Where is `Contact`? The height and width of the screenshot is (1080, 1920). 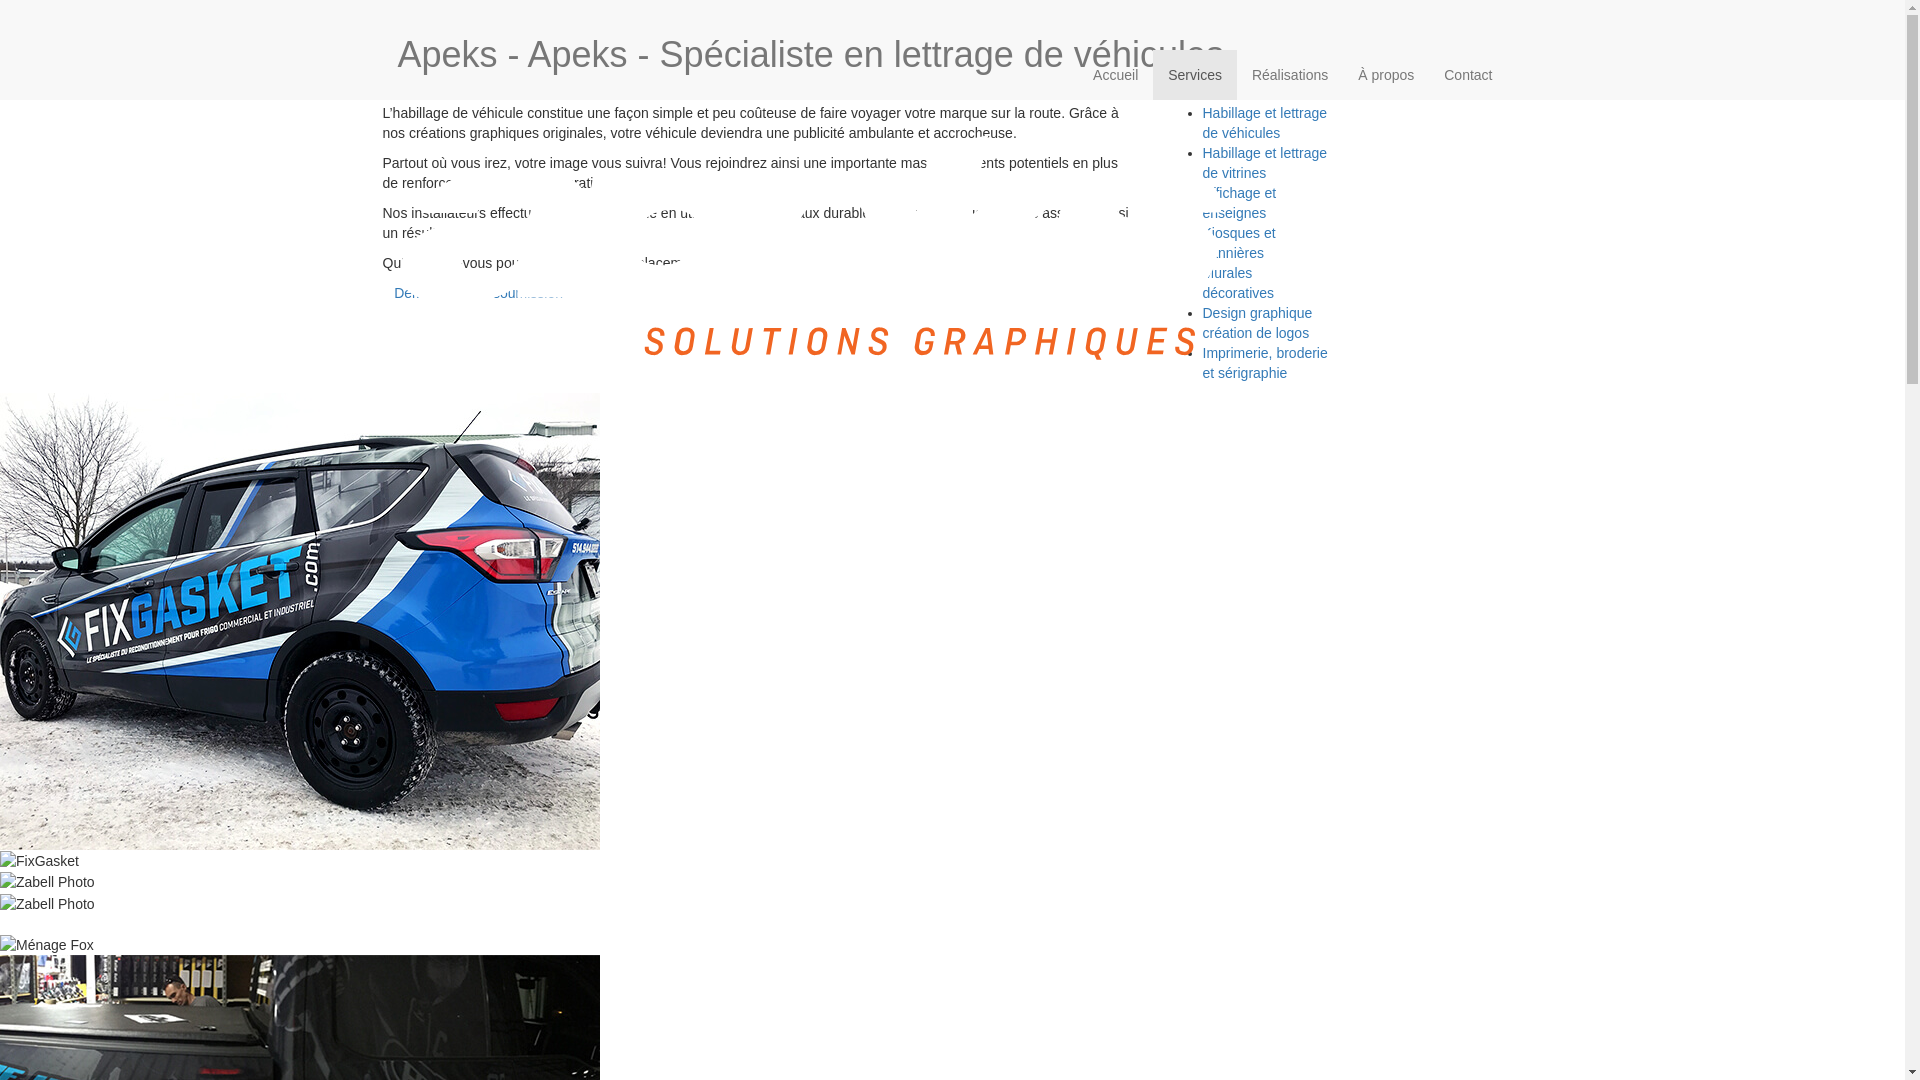
Contact is located at coordinates (1468, 75).